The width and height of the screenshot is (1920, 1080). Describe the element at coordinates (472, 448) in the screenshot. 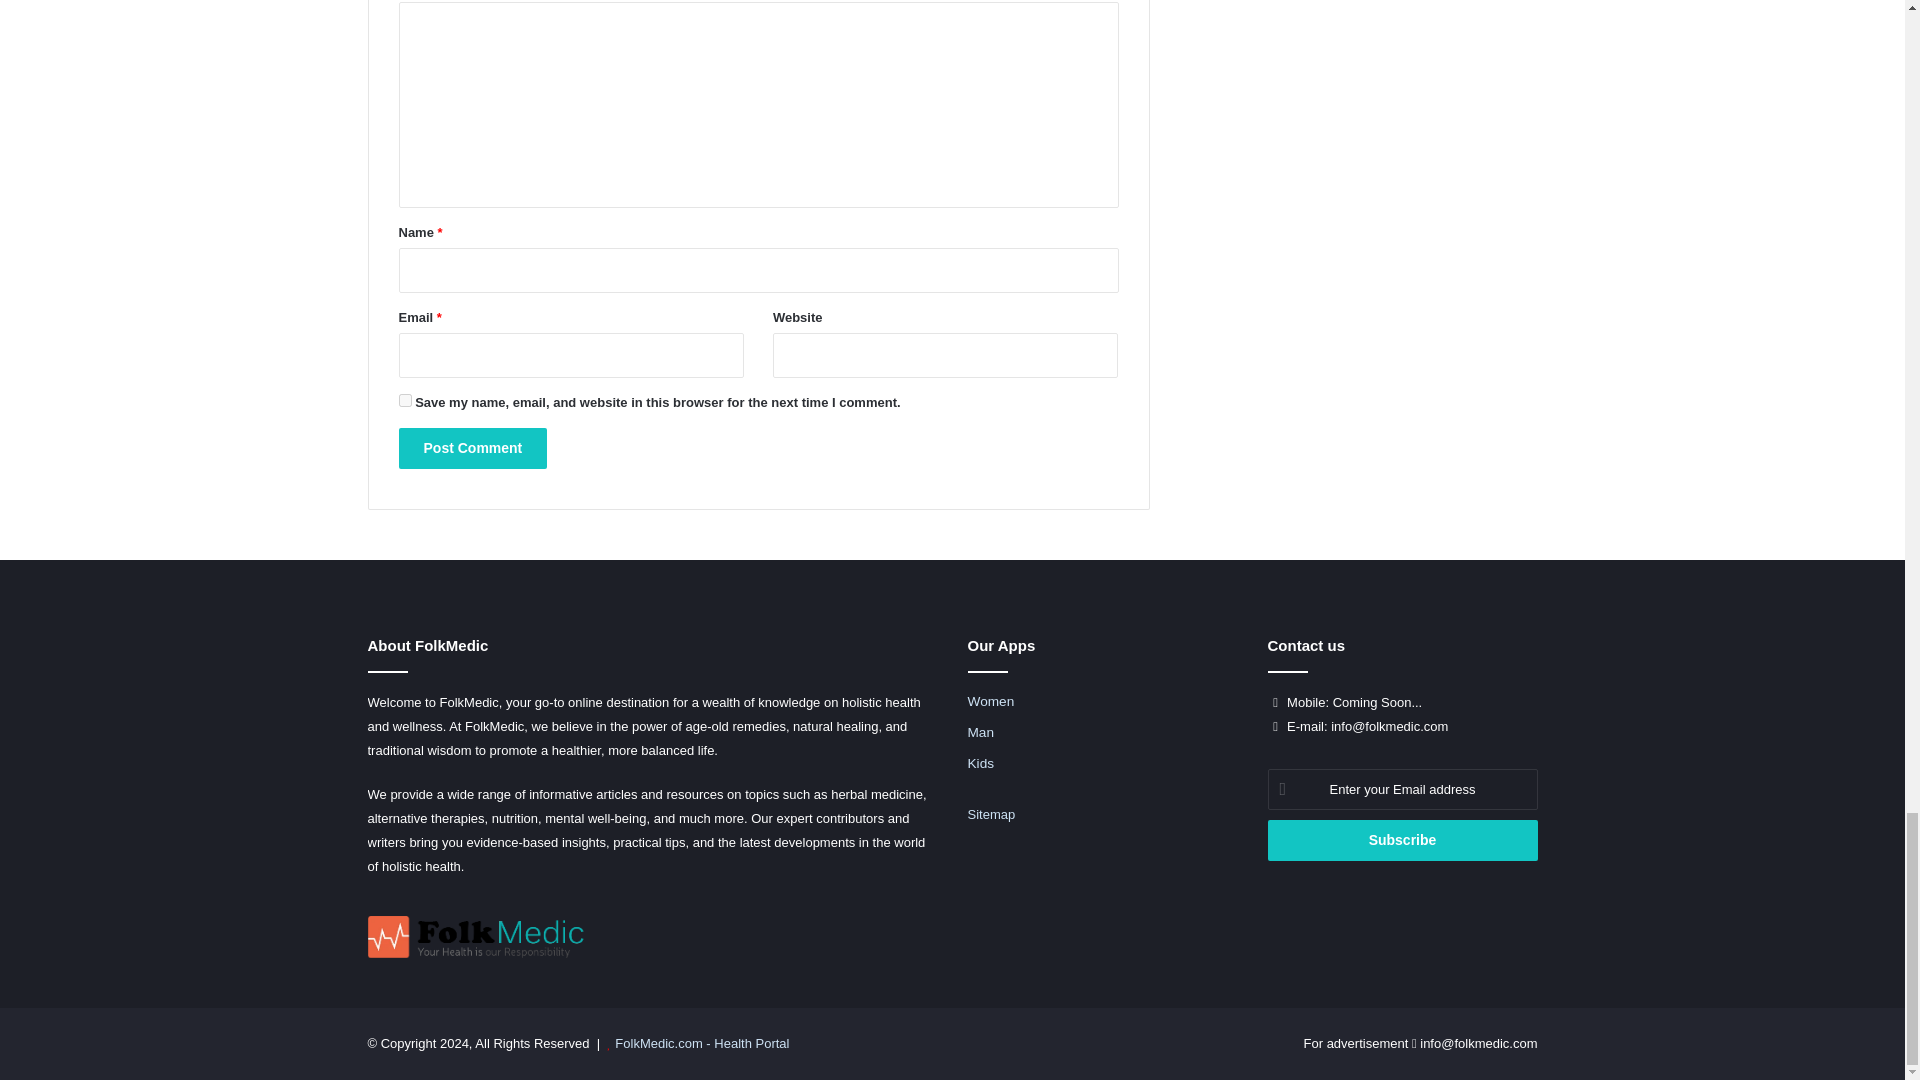

I see `Post Comment` at that location.